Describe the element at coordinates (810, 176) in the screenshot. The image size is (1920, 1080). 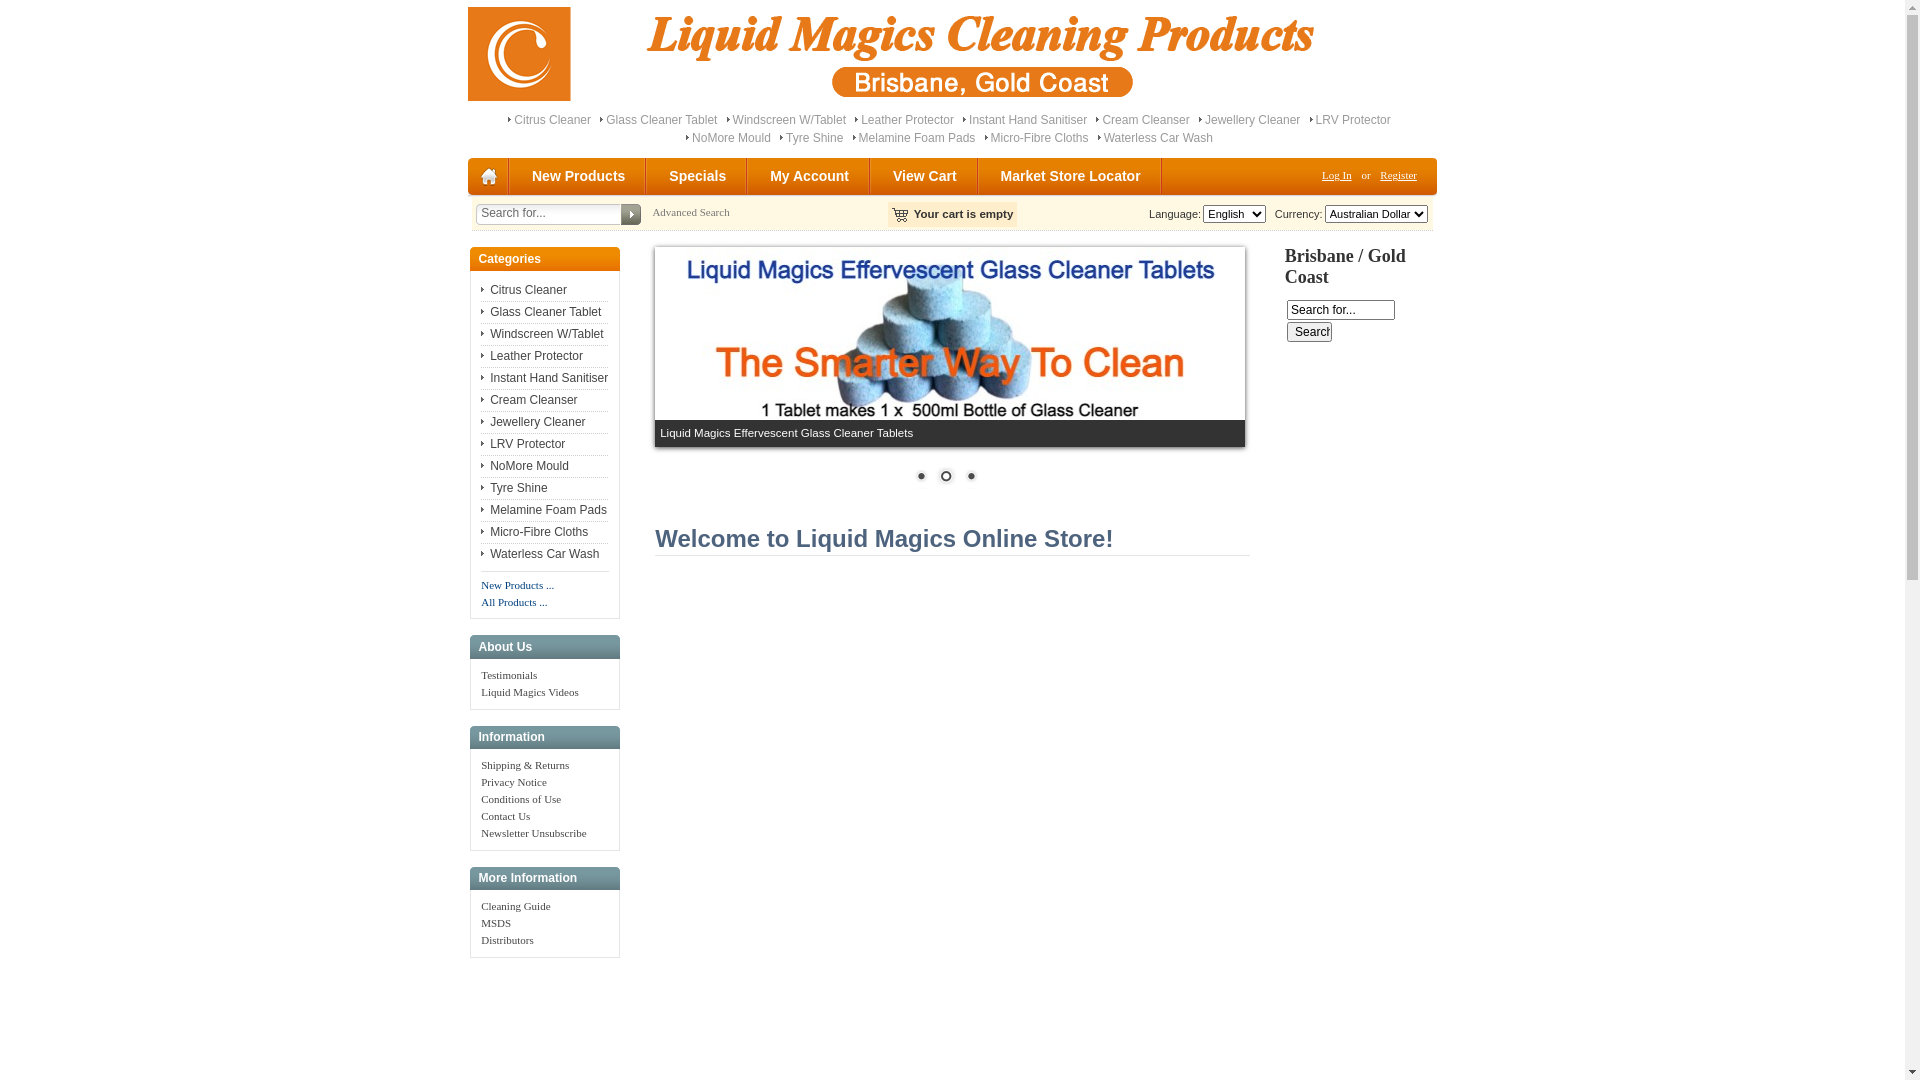
I see `My Account` at that location.